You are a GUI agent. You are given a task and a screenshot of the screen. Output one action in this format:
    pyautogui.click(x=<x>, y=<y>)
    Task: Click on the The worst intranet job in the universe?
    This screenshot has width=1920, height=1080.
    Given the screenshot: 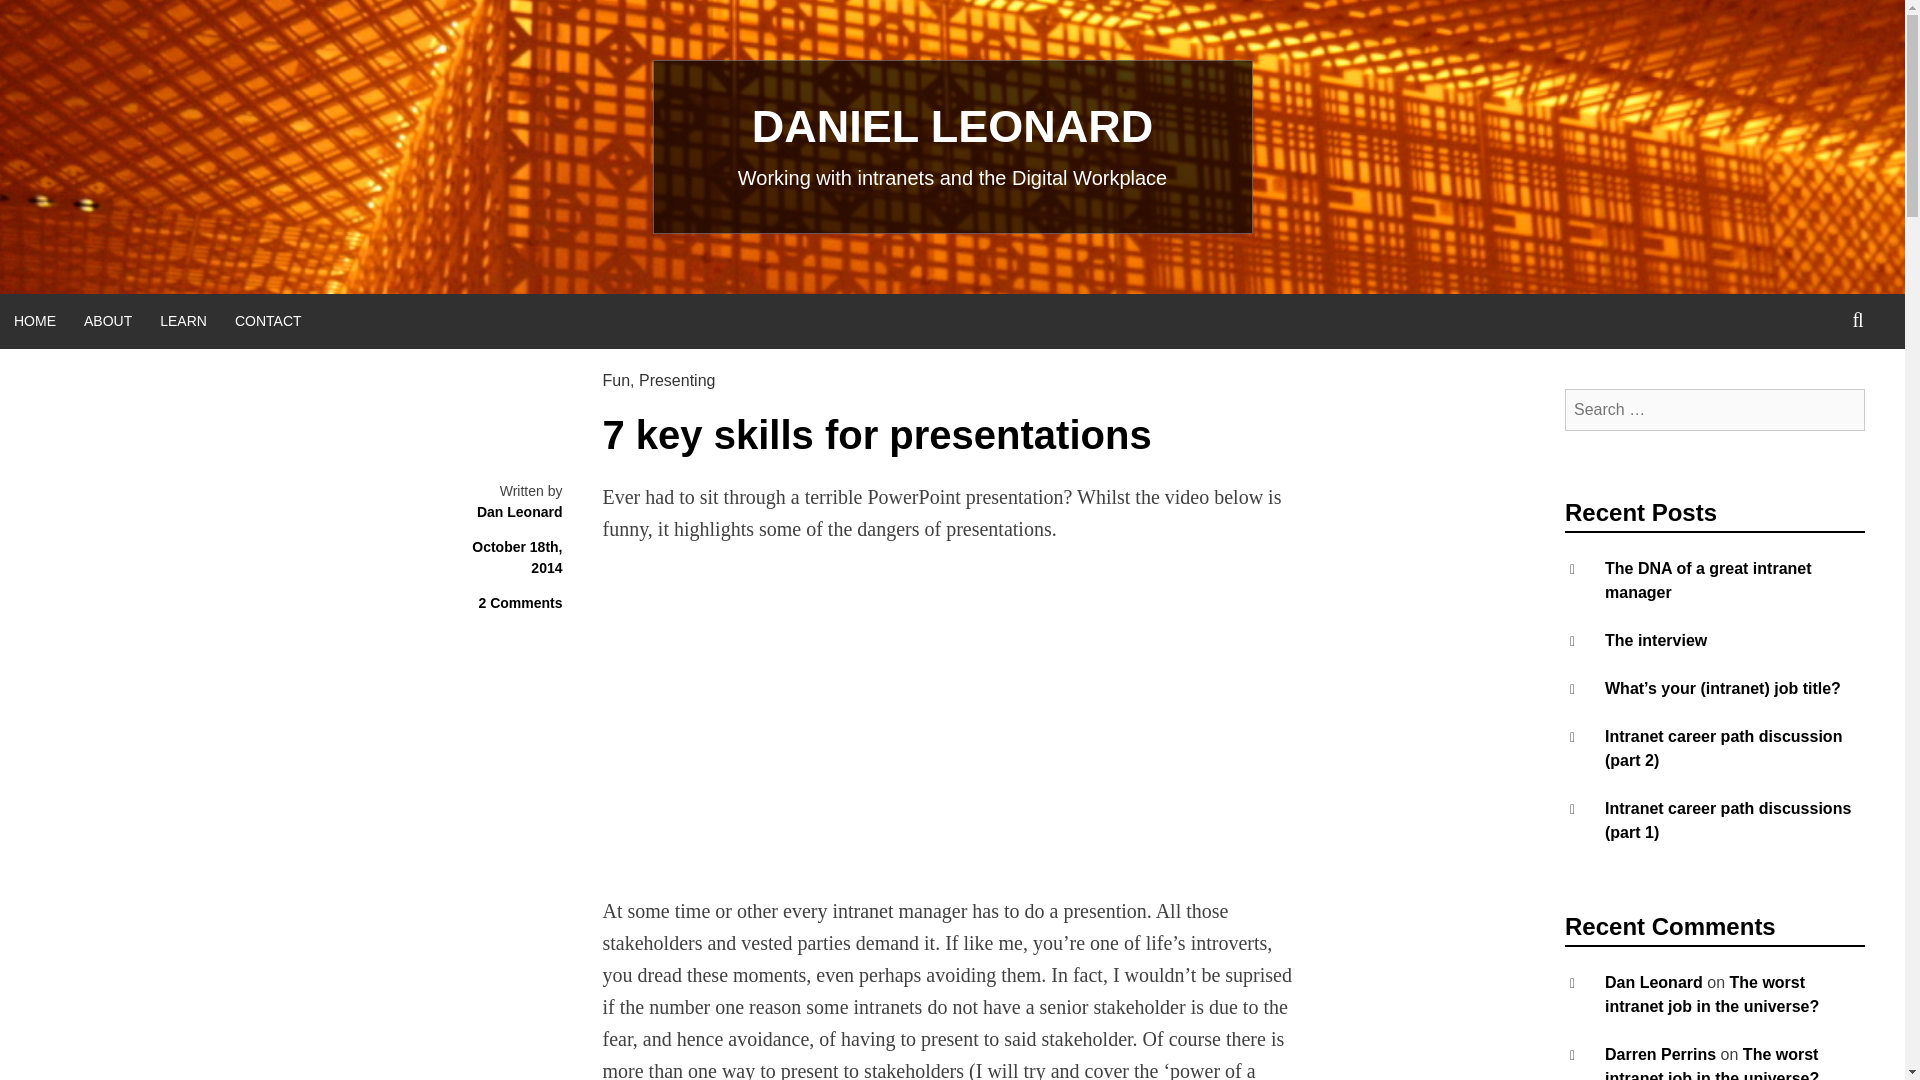 What is the action you would take?
    pyautogui.click(x=1712, y=1063)
    